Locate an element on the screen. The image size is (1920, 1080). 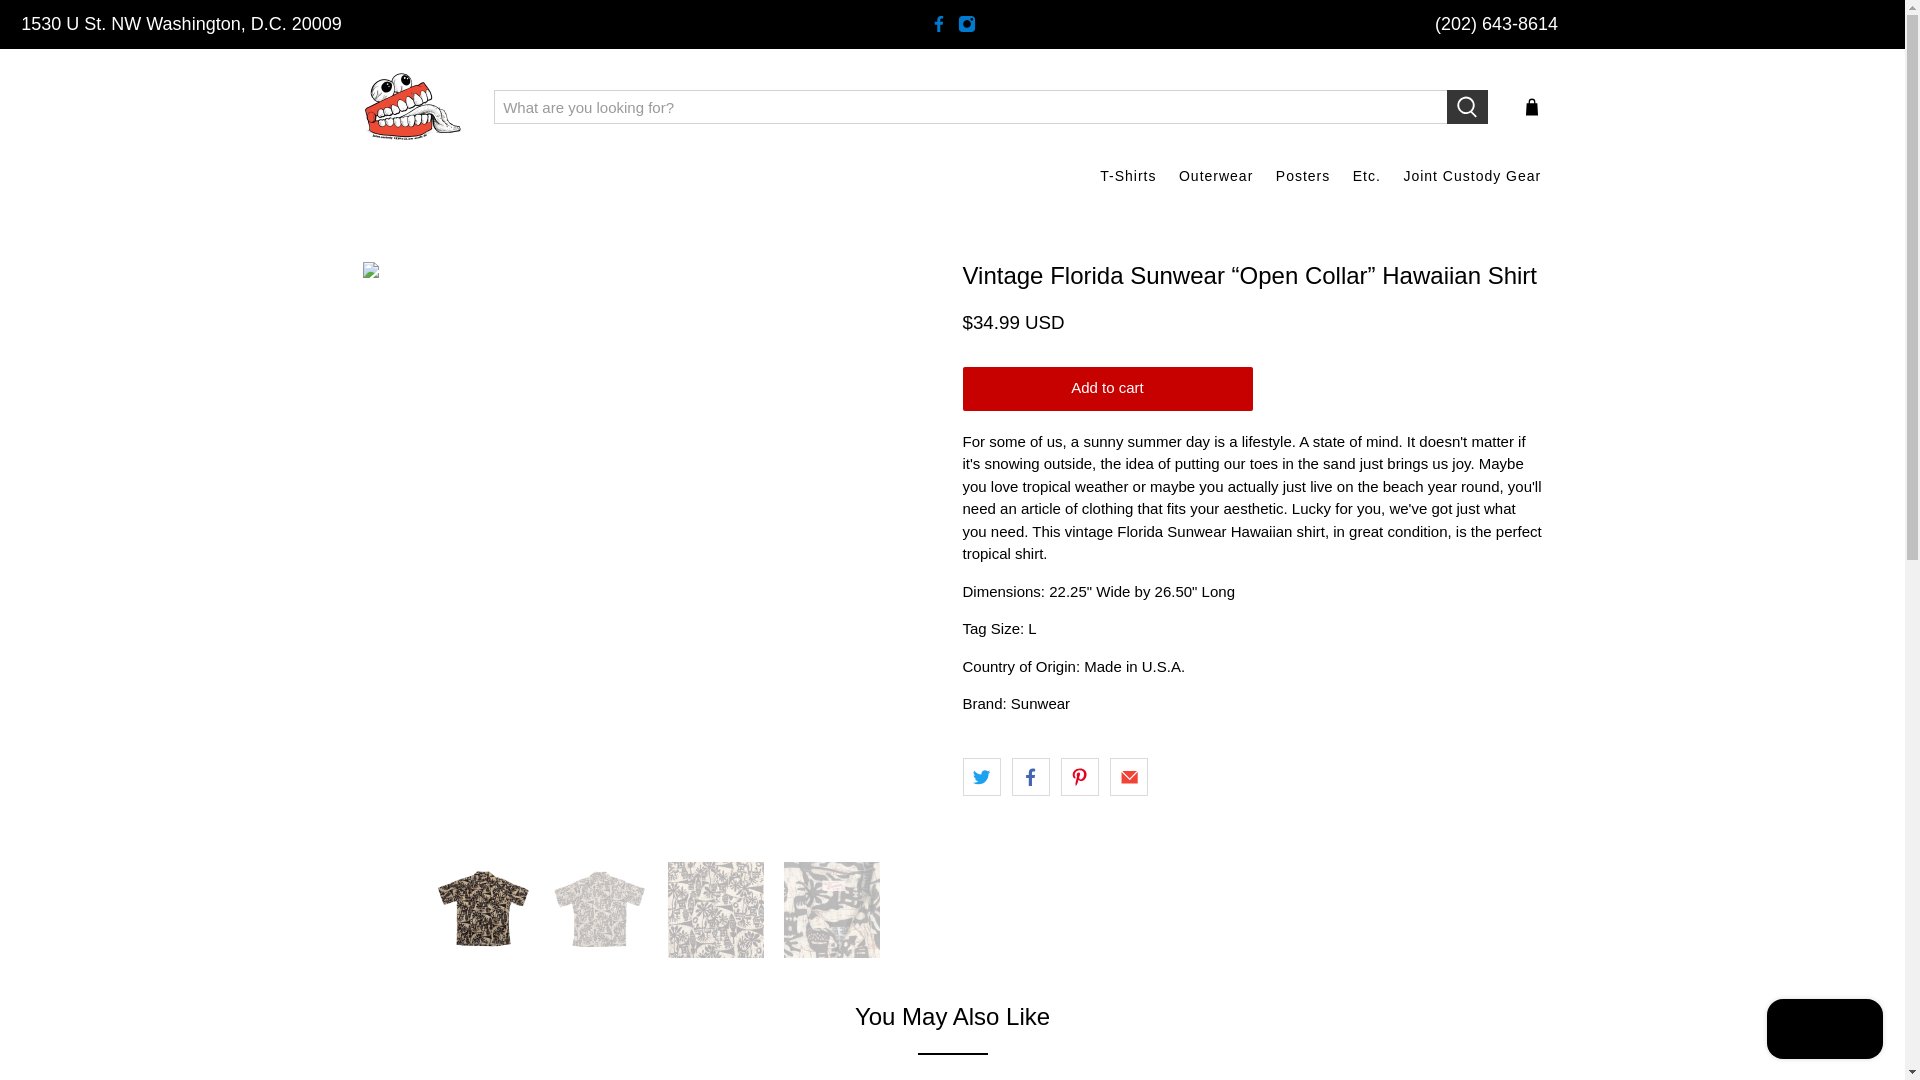
jointcustodydc on Instagram is located at coordinates (966, 24).